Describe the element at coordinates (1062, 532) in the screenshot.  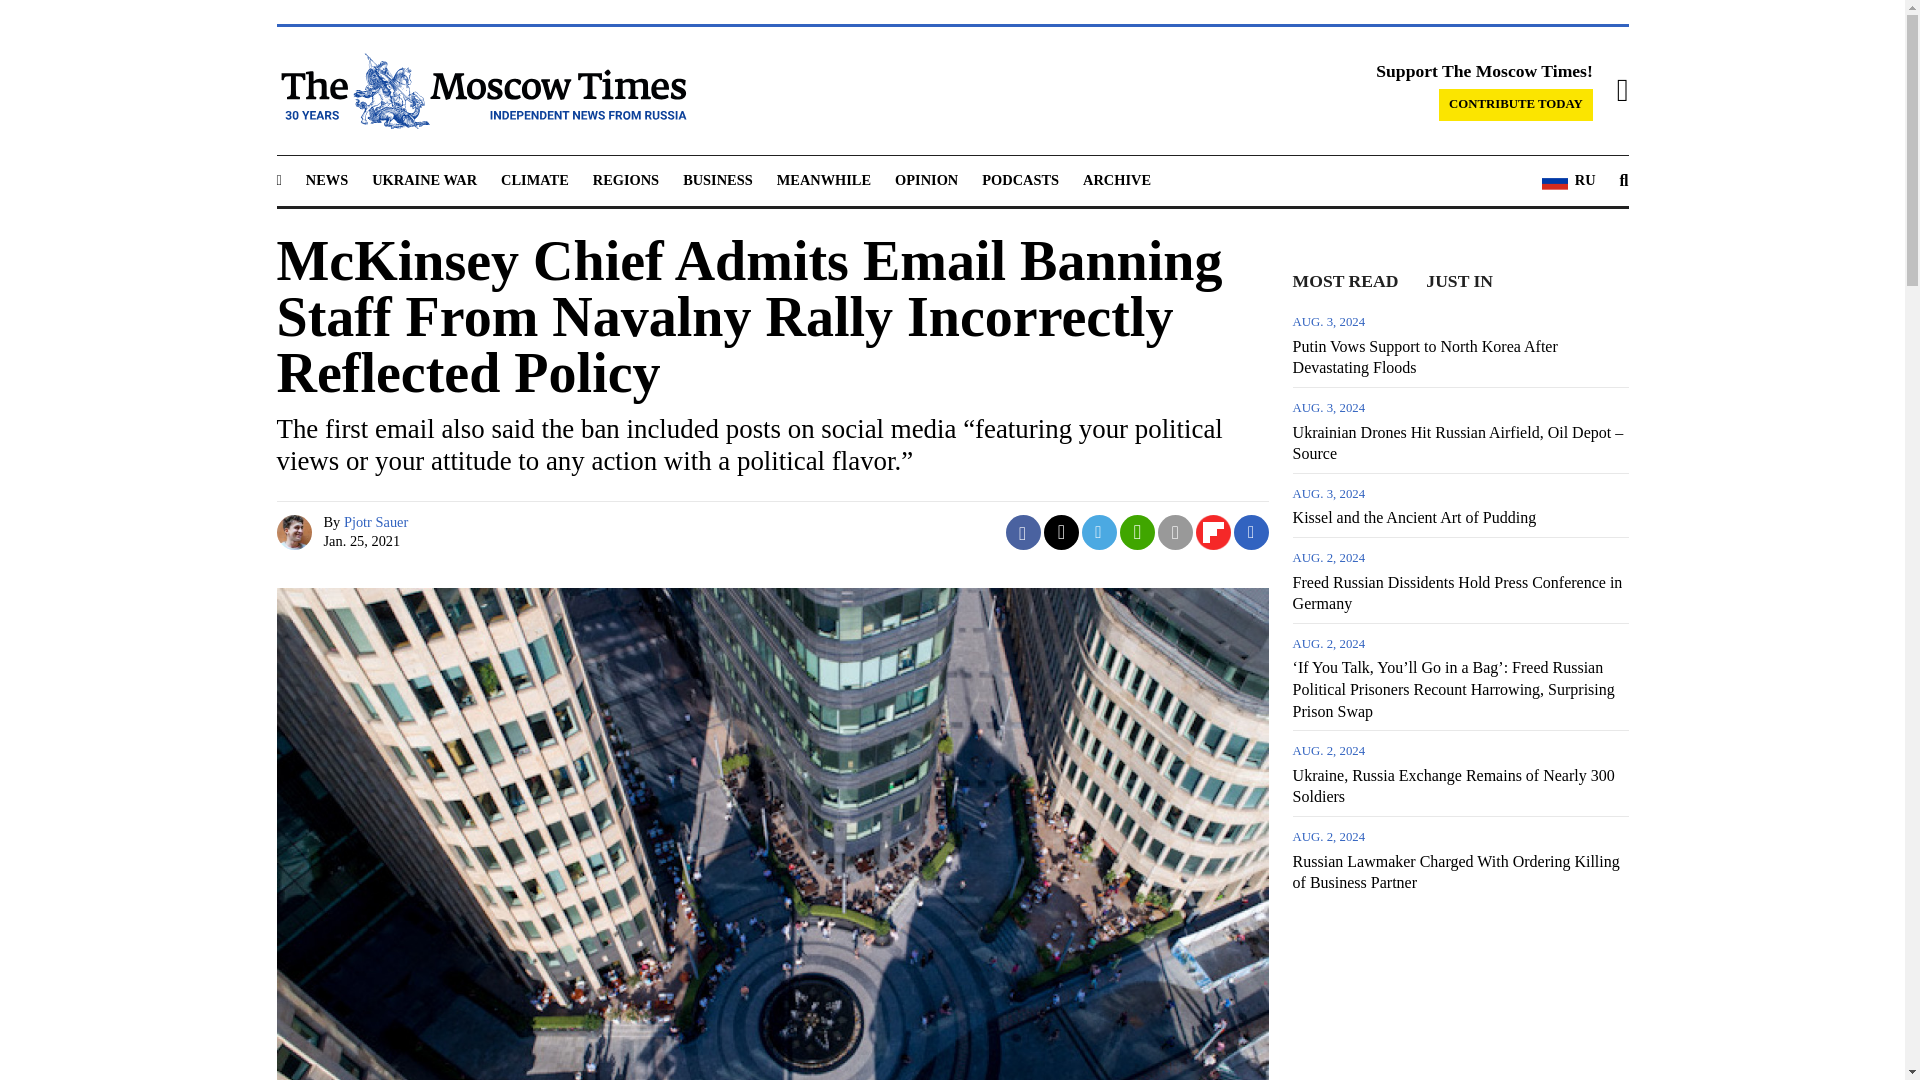
I see `Share on Twitter` at that location.